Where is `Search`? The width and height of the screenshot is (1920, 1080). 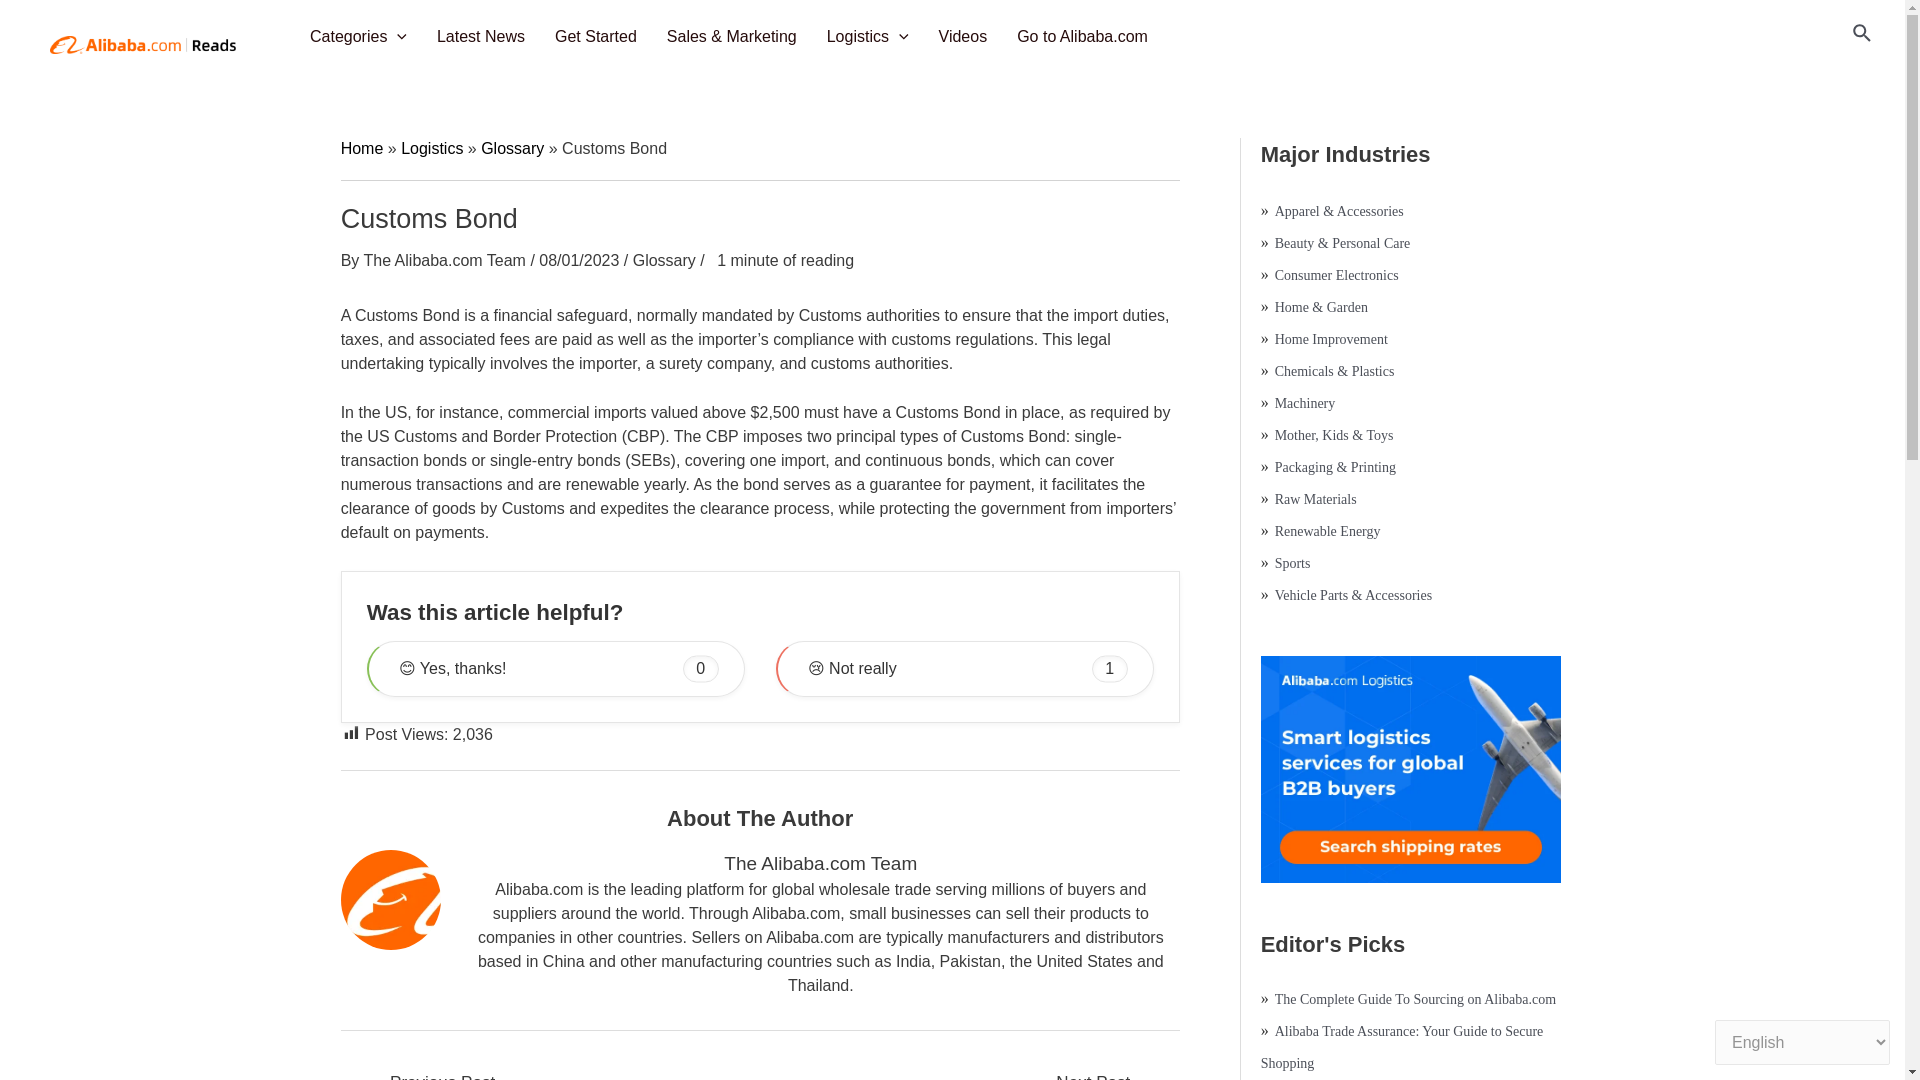
Search is located at coordinates (1862, 34).